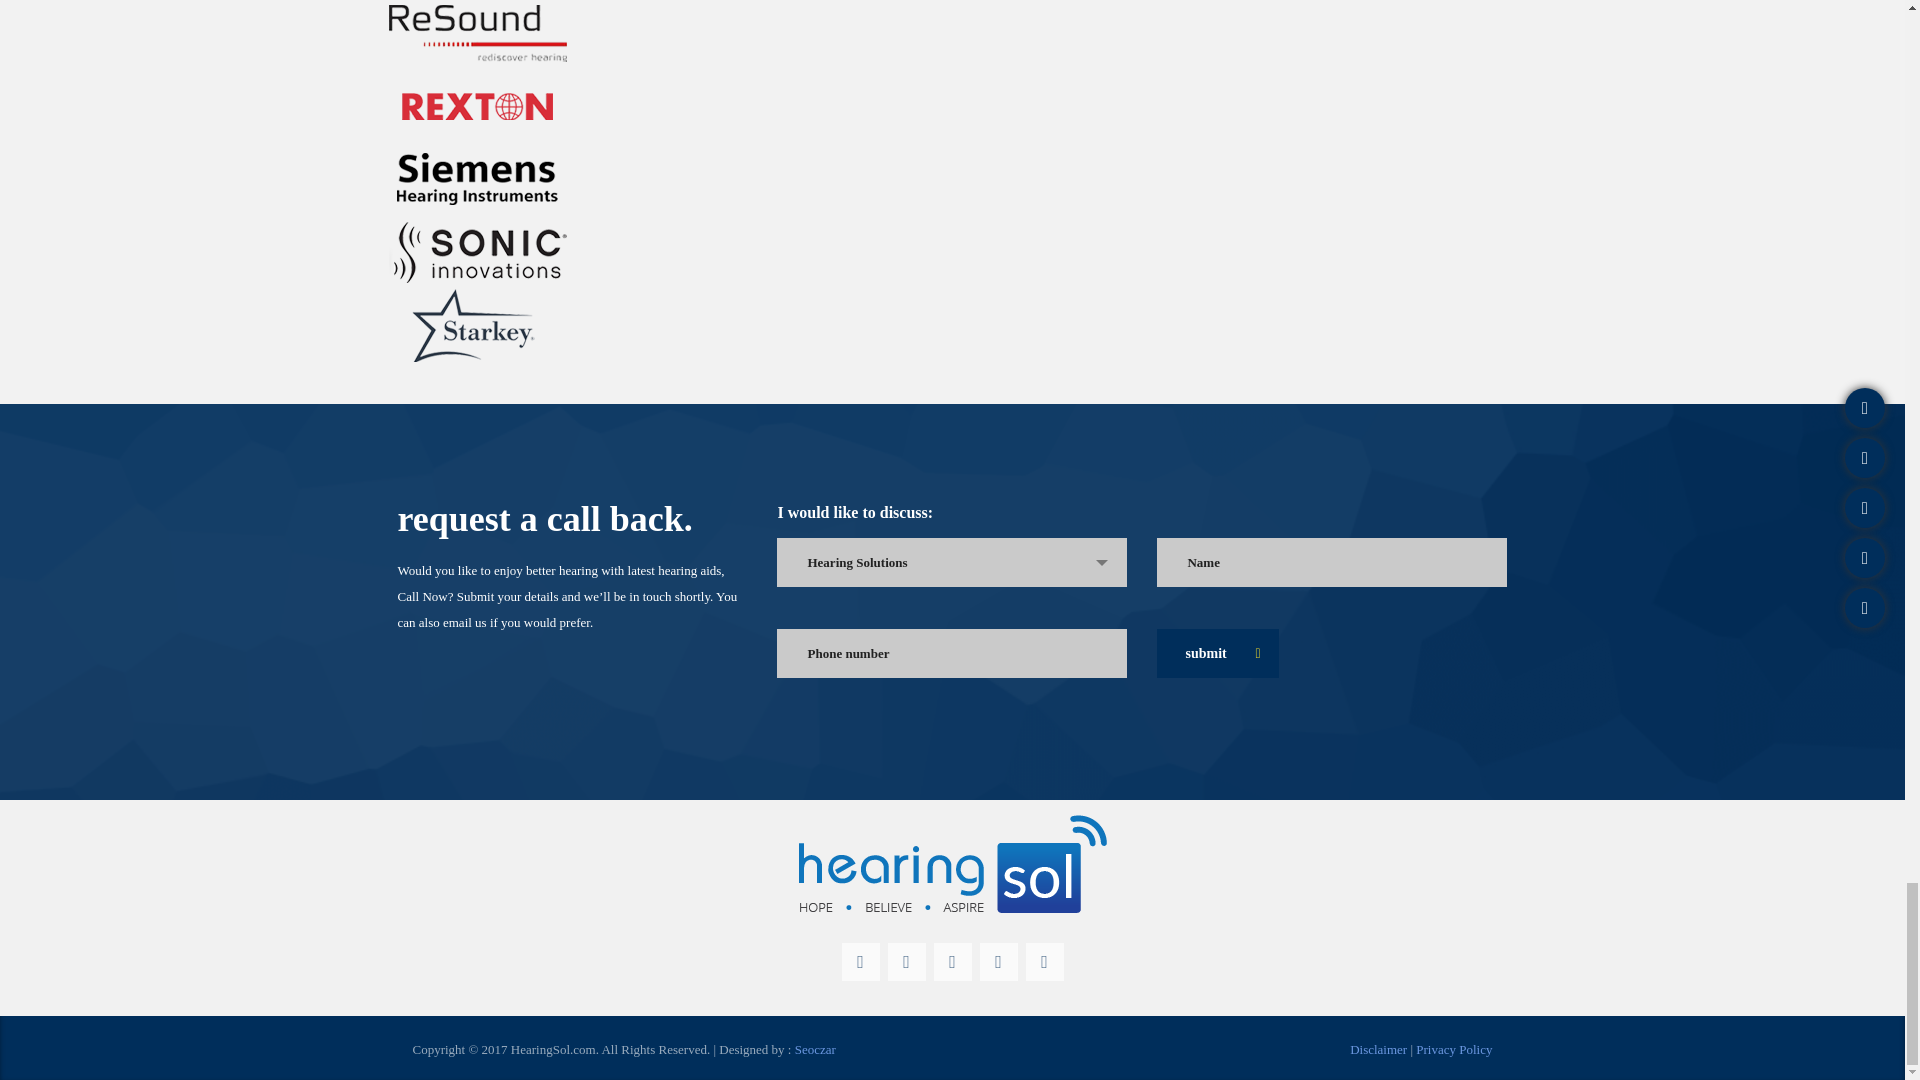  Describe the element at coordinates (814, 1050) in the screenshot. I see `Ecommerce website` at that location.